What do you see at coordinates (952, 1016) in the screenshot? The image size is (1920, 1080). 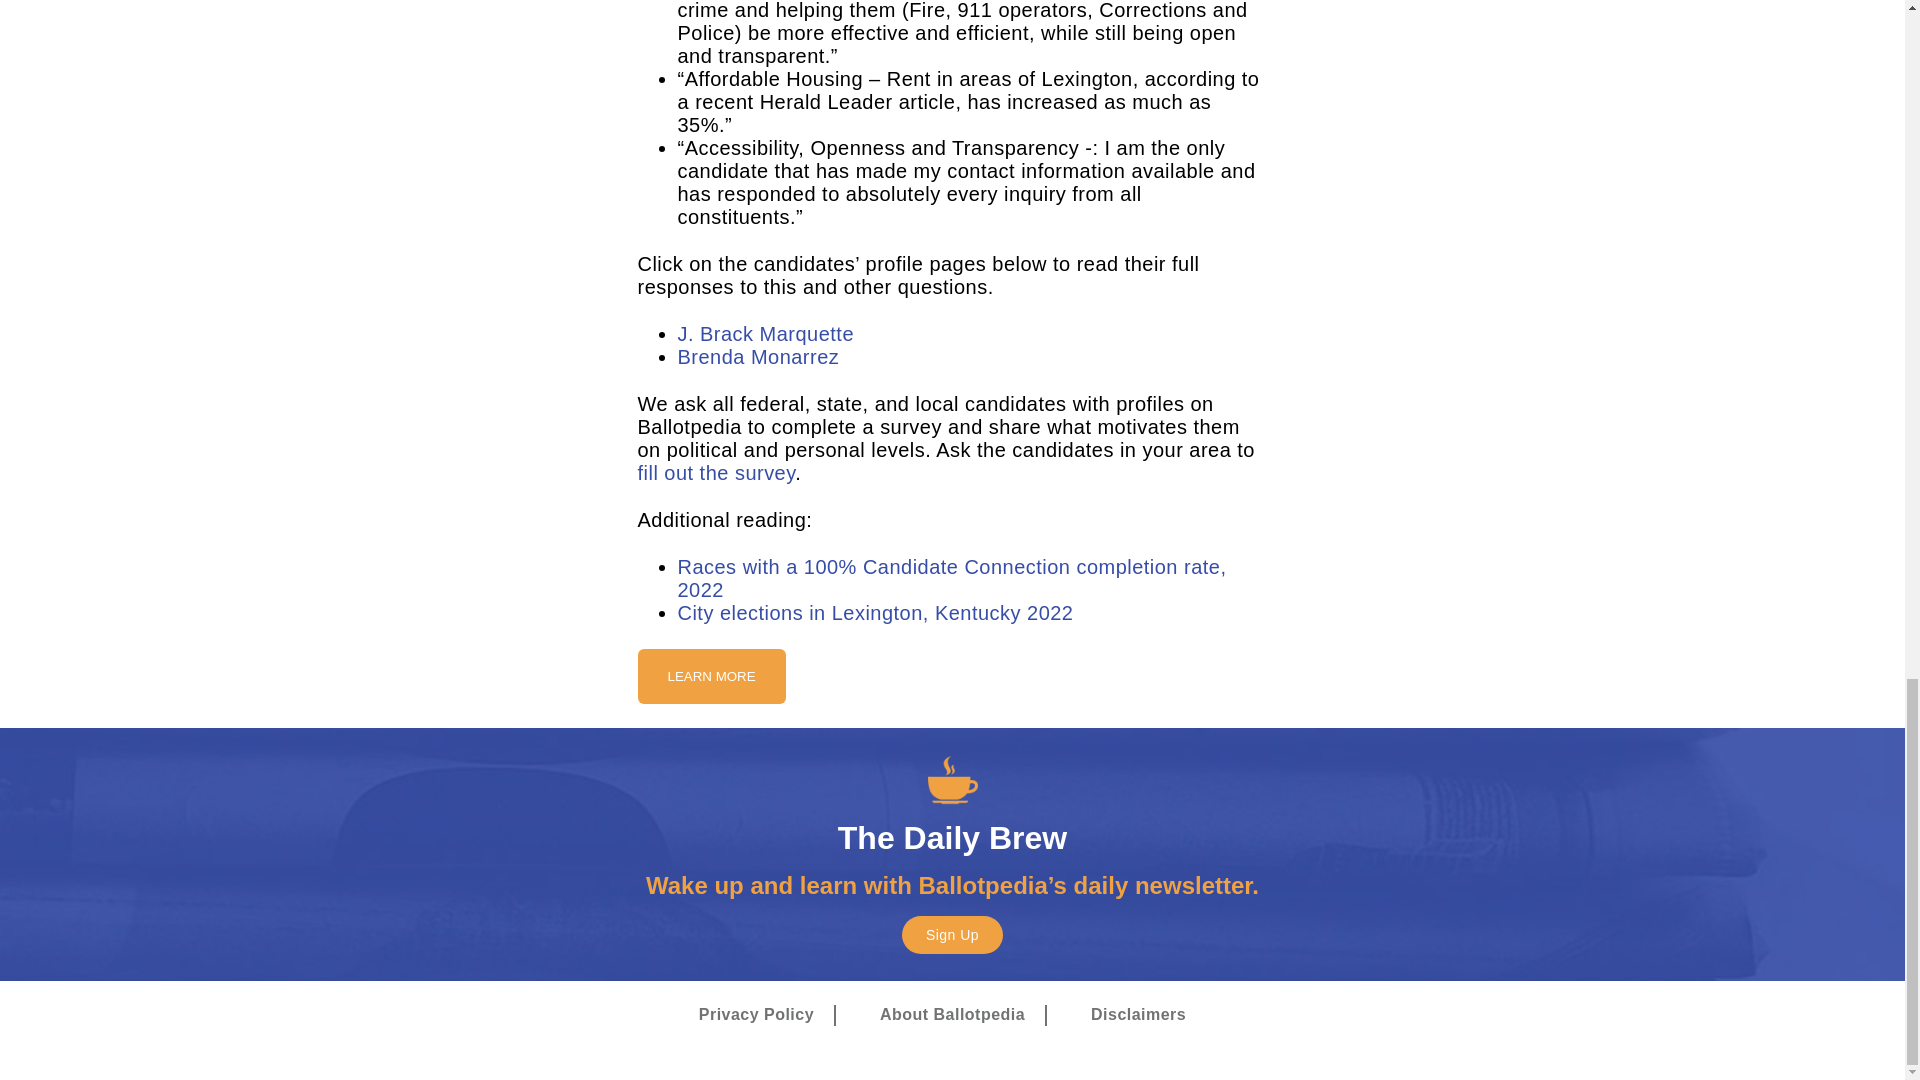 I see `About Ballotpedia` at bounding box center [952, 1016].